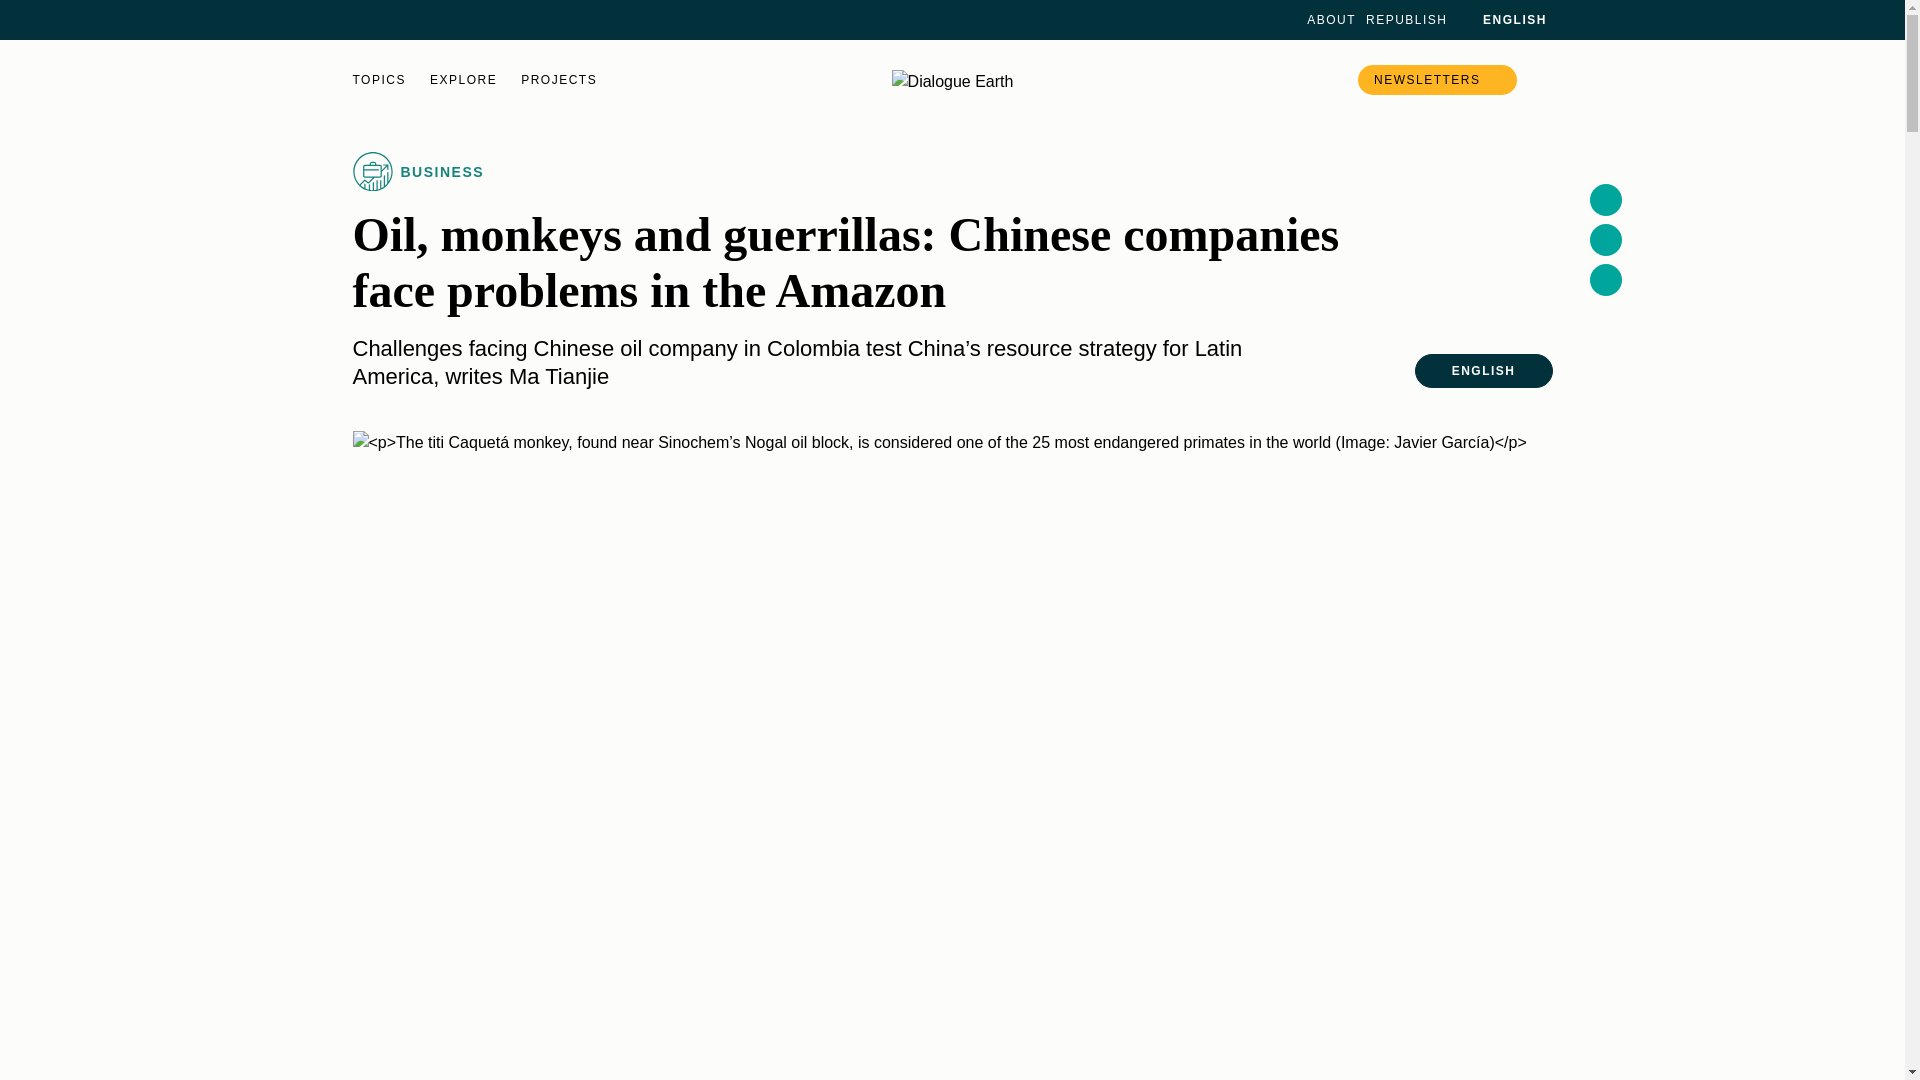 This screenshot has width=1920, height=1080. Describe the element at coordinates (464, 80) in the screenshot. I see `EXPLORE` at that location.